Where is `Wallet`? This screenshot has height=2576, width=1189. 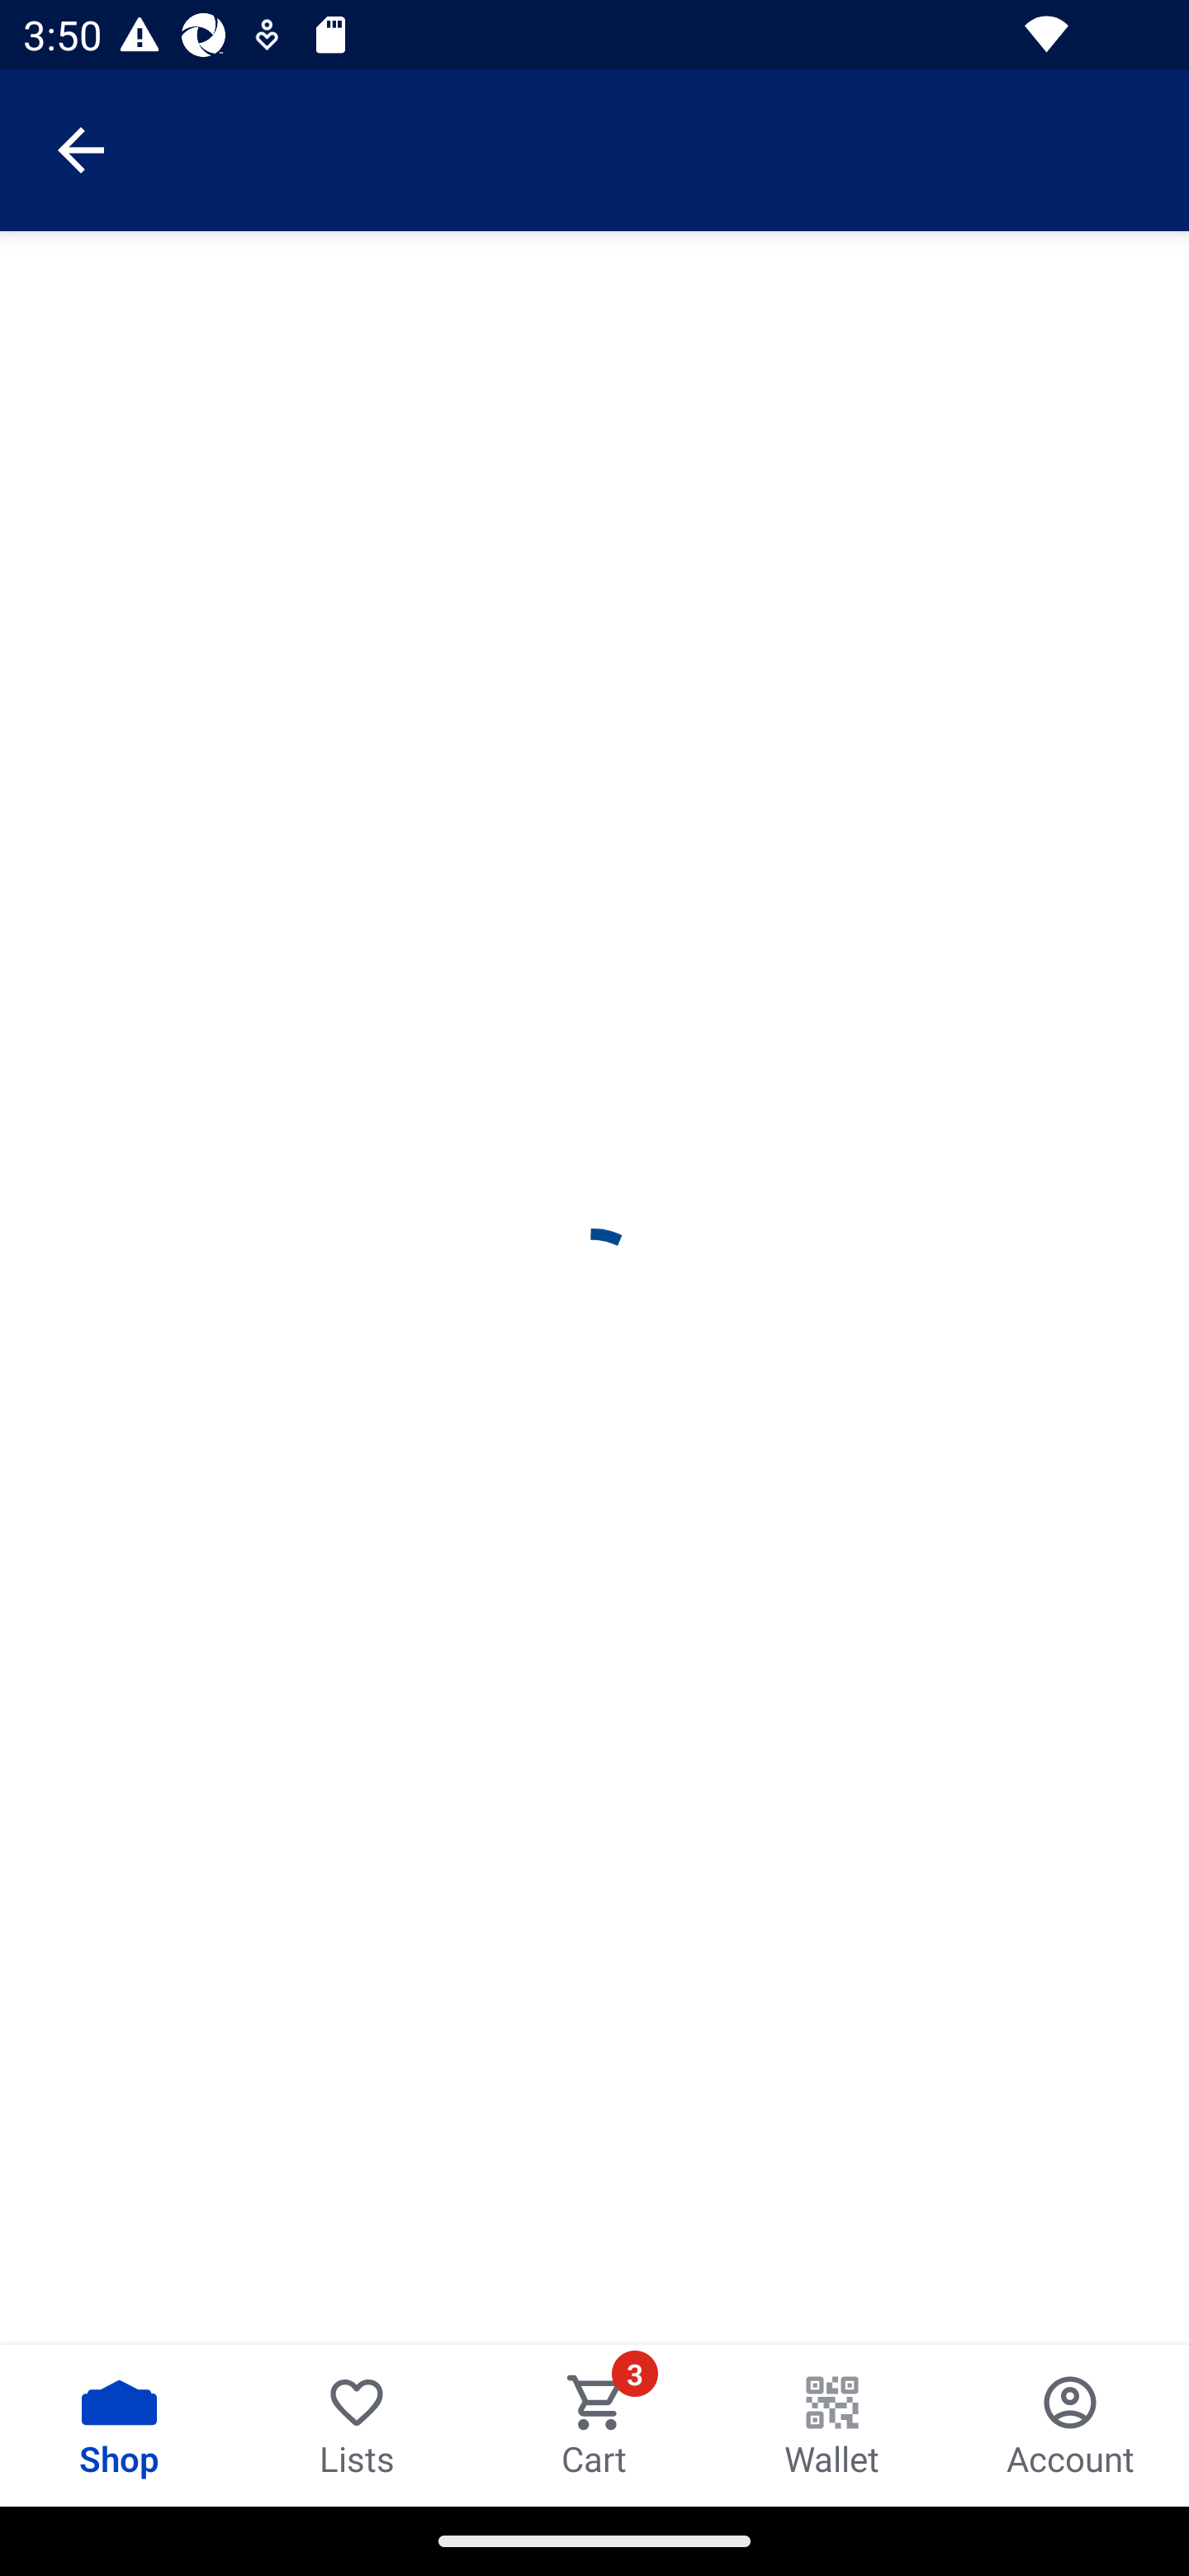
Wallet is located at coordinates (832, 2425).